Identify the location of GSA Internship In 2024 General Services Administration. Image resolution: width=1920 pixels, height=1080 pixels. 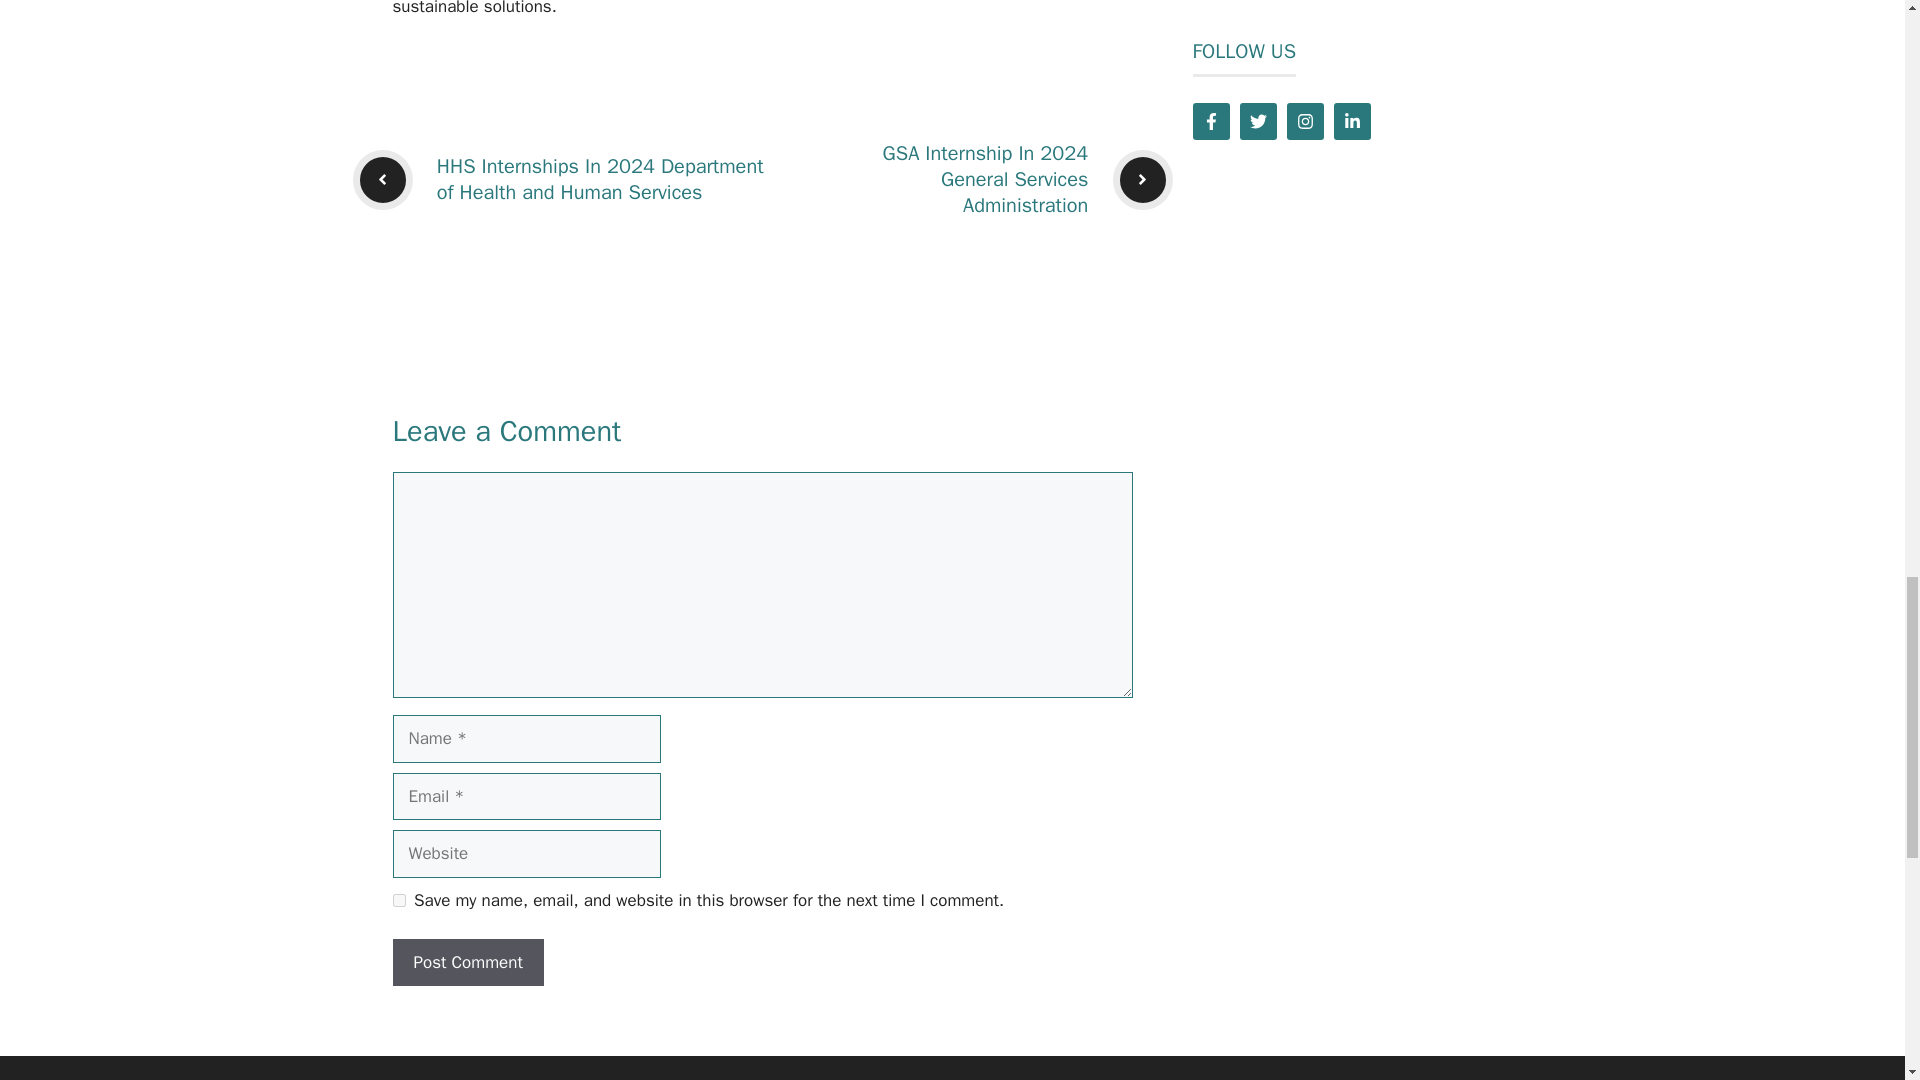
(986, 180).